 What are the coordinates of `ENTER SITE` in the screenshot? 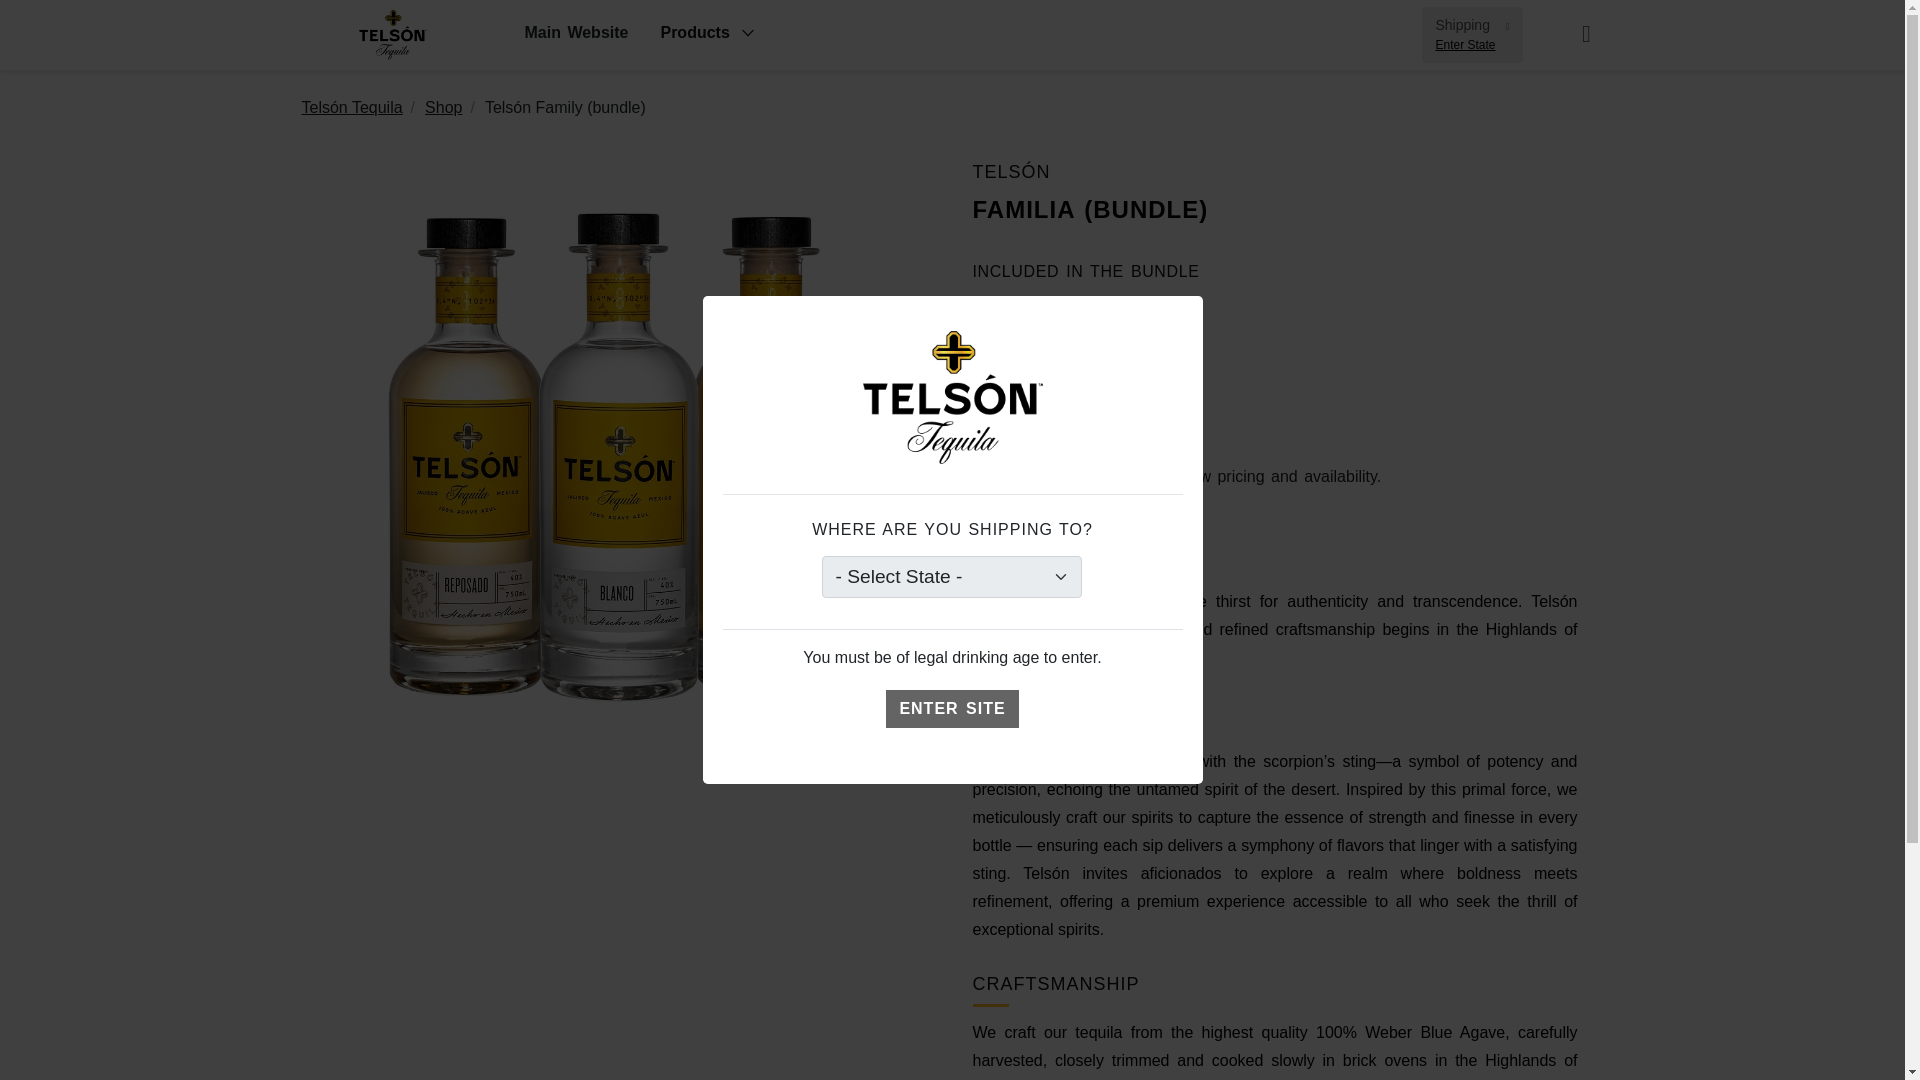 It's located at (576, 35).